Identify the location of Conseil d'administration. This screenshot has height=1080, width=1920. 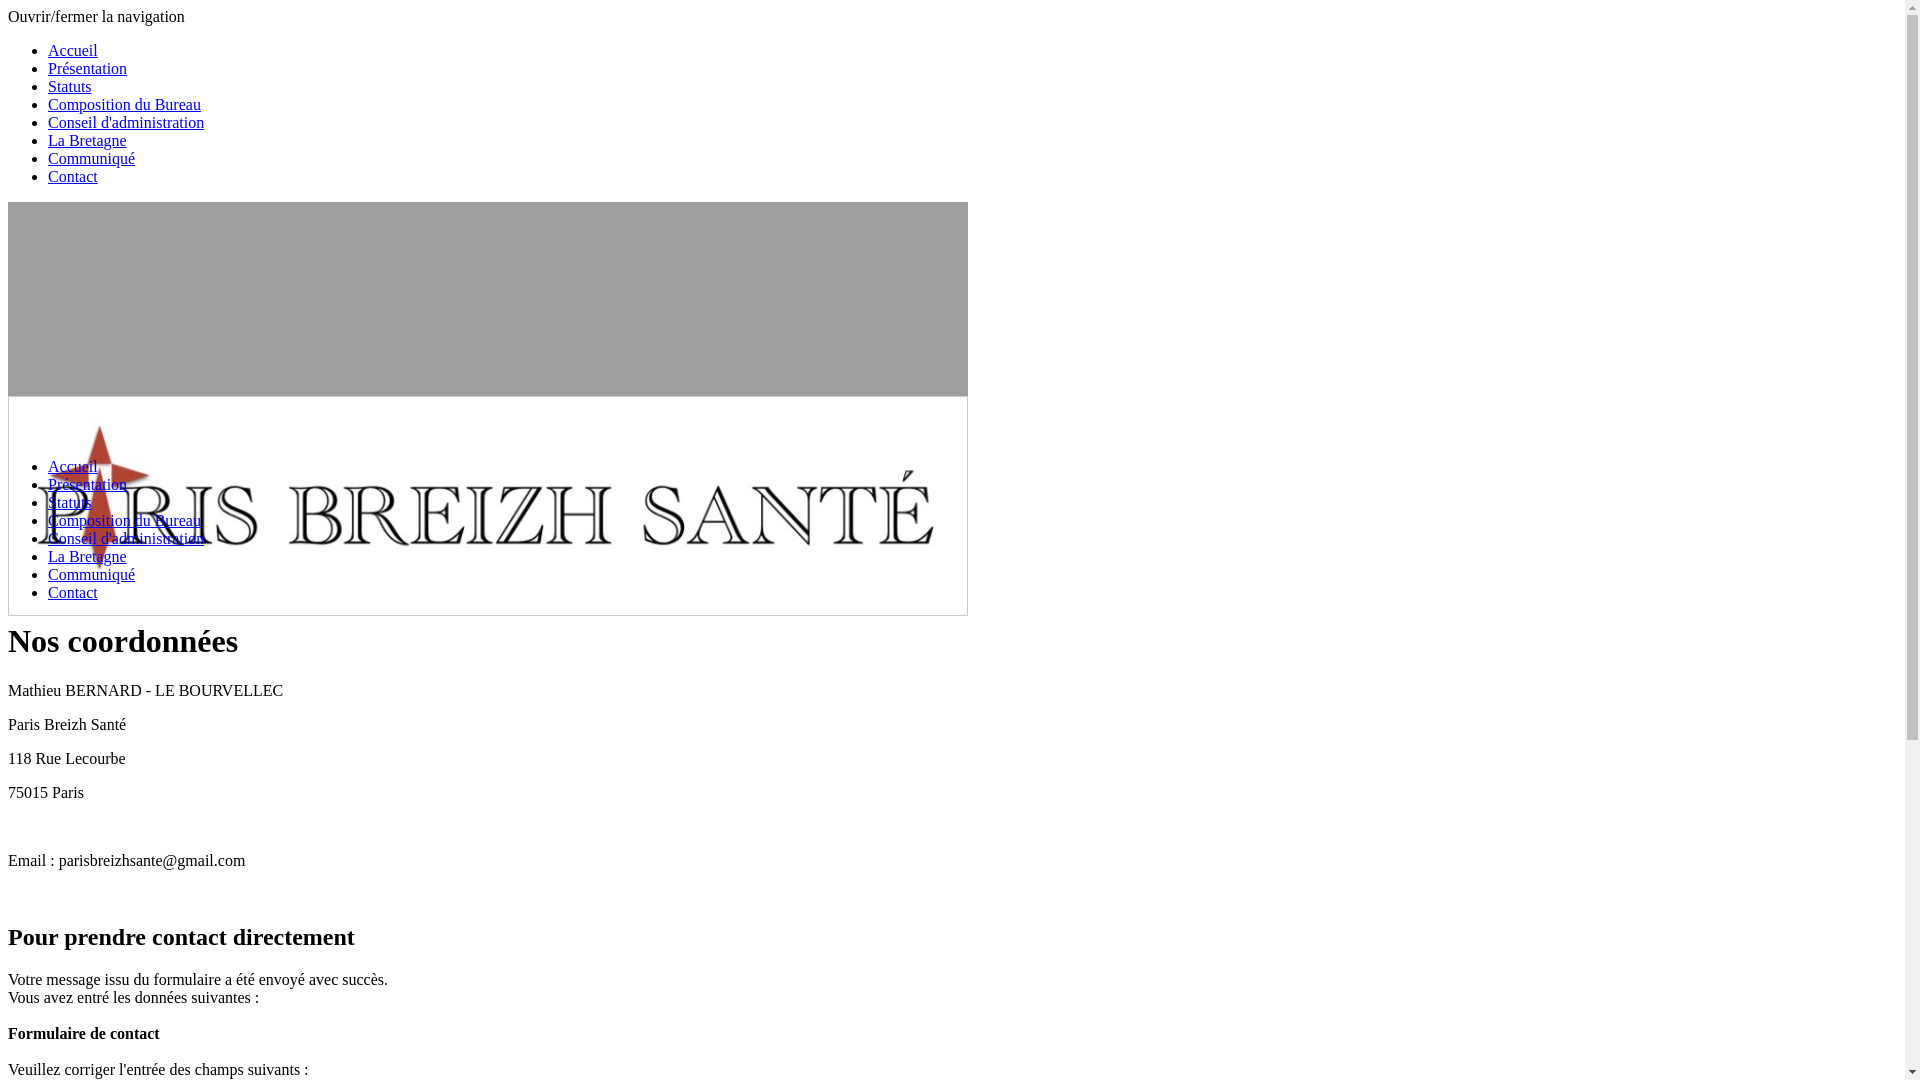
(126, 538).